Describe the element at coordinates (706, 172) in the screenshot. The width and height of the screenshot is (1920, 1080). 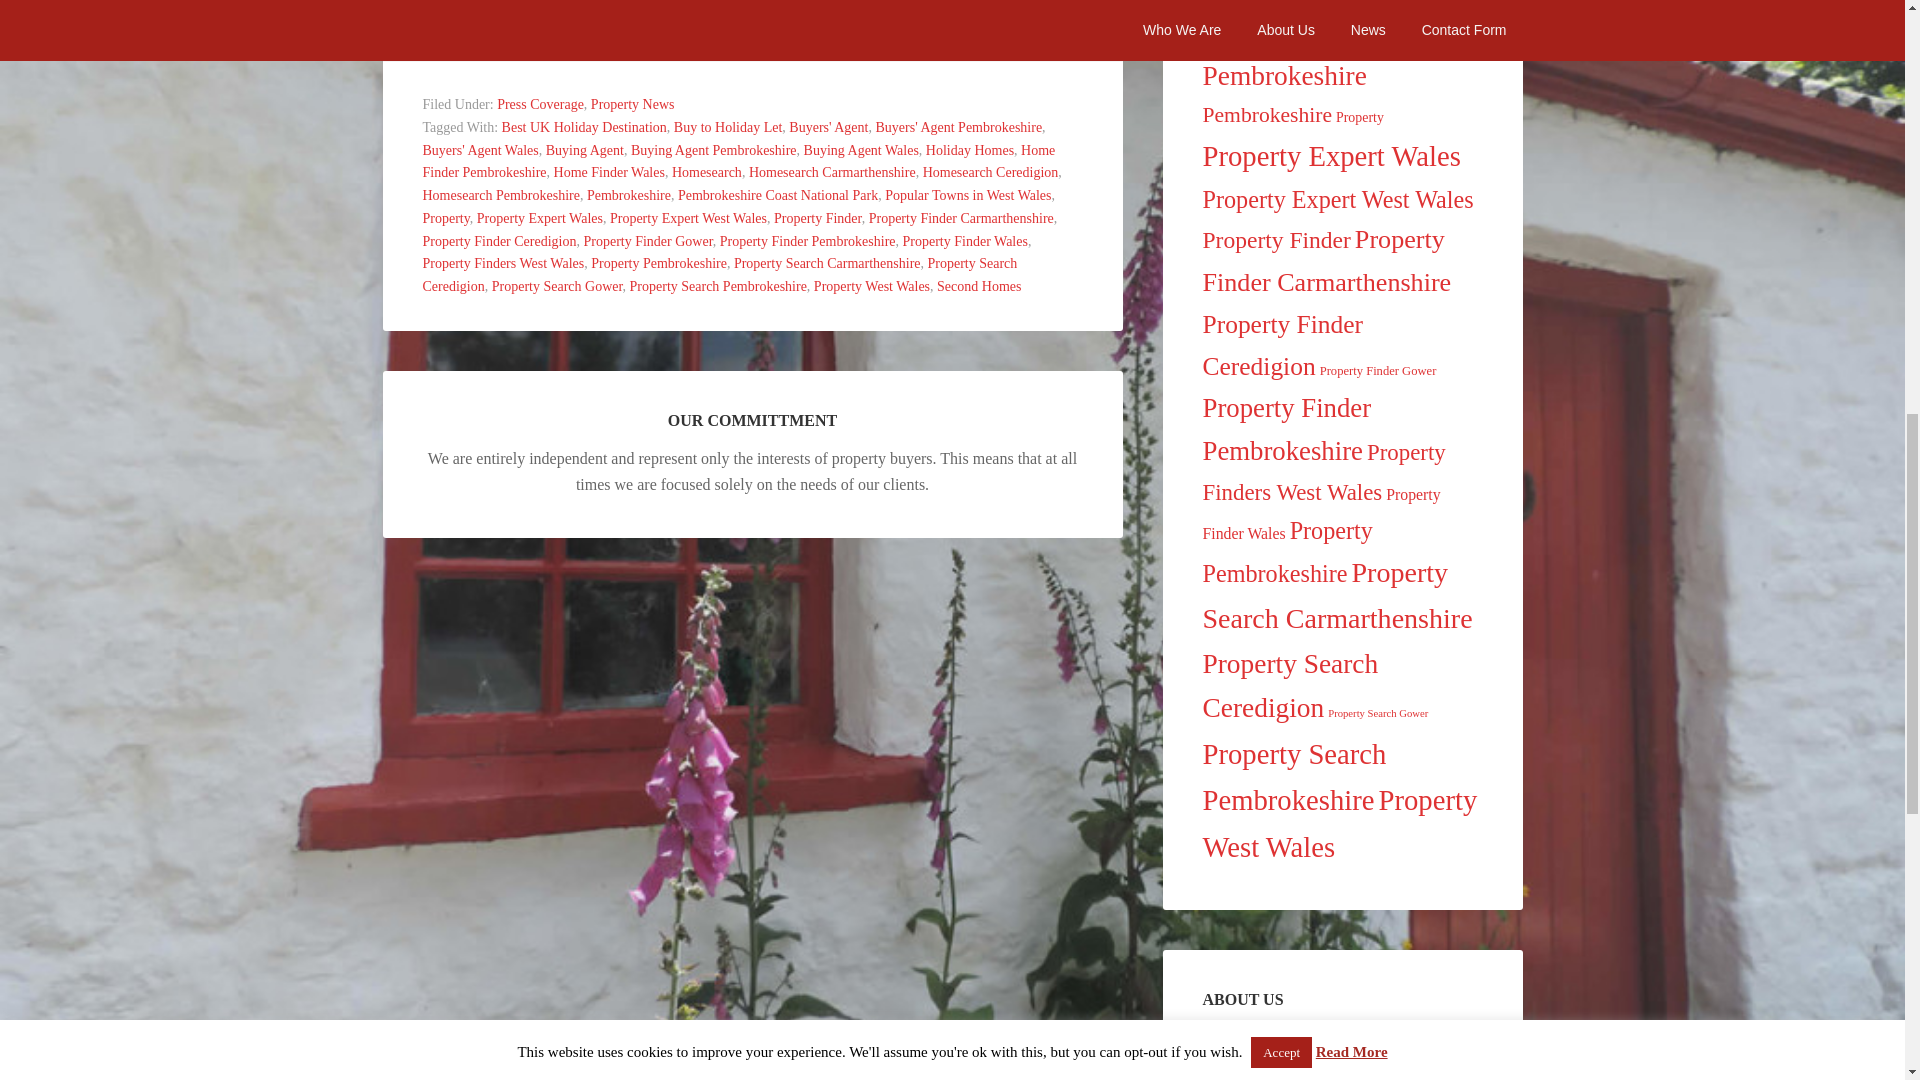
I see `Homesearch` at that location.